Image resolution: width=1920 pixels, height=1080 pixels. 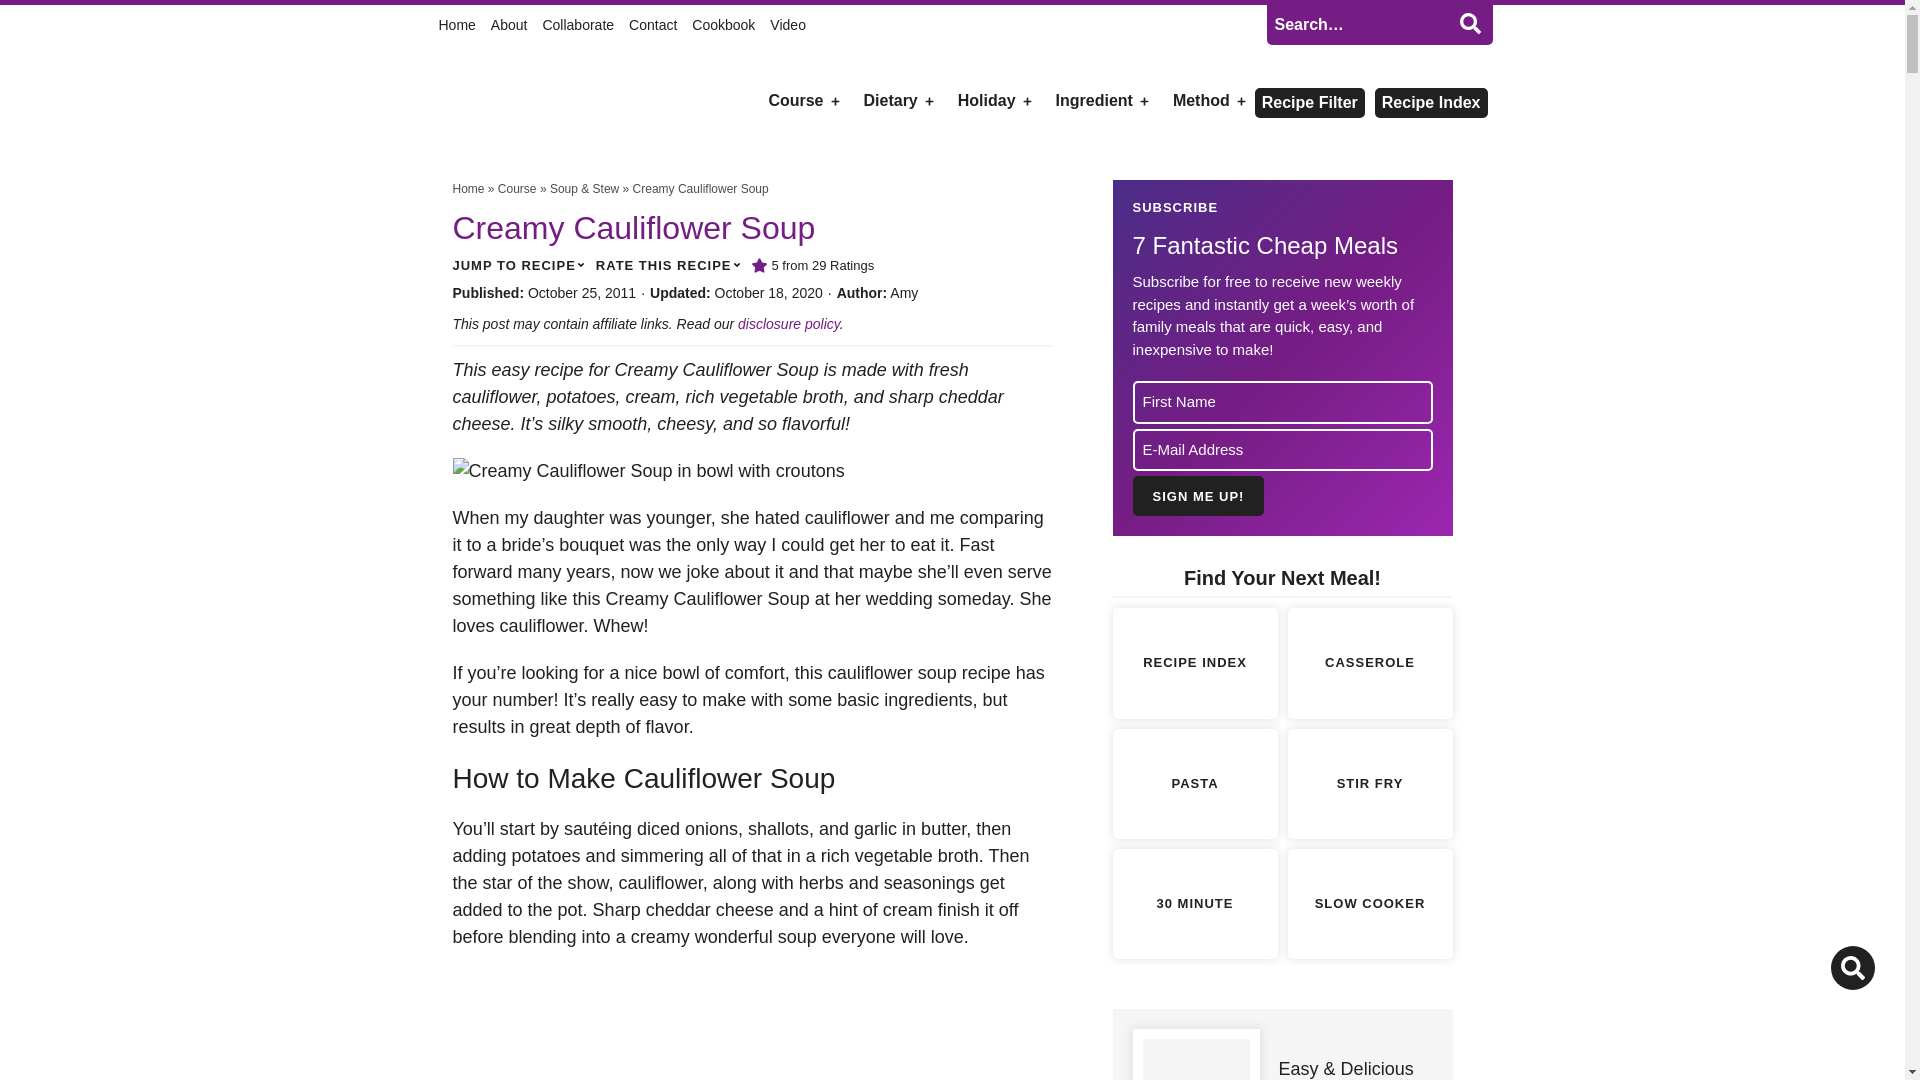 I want to click on Holiday, so click(x=986, y=100).